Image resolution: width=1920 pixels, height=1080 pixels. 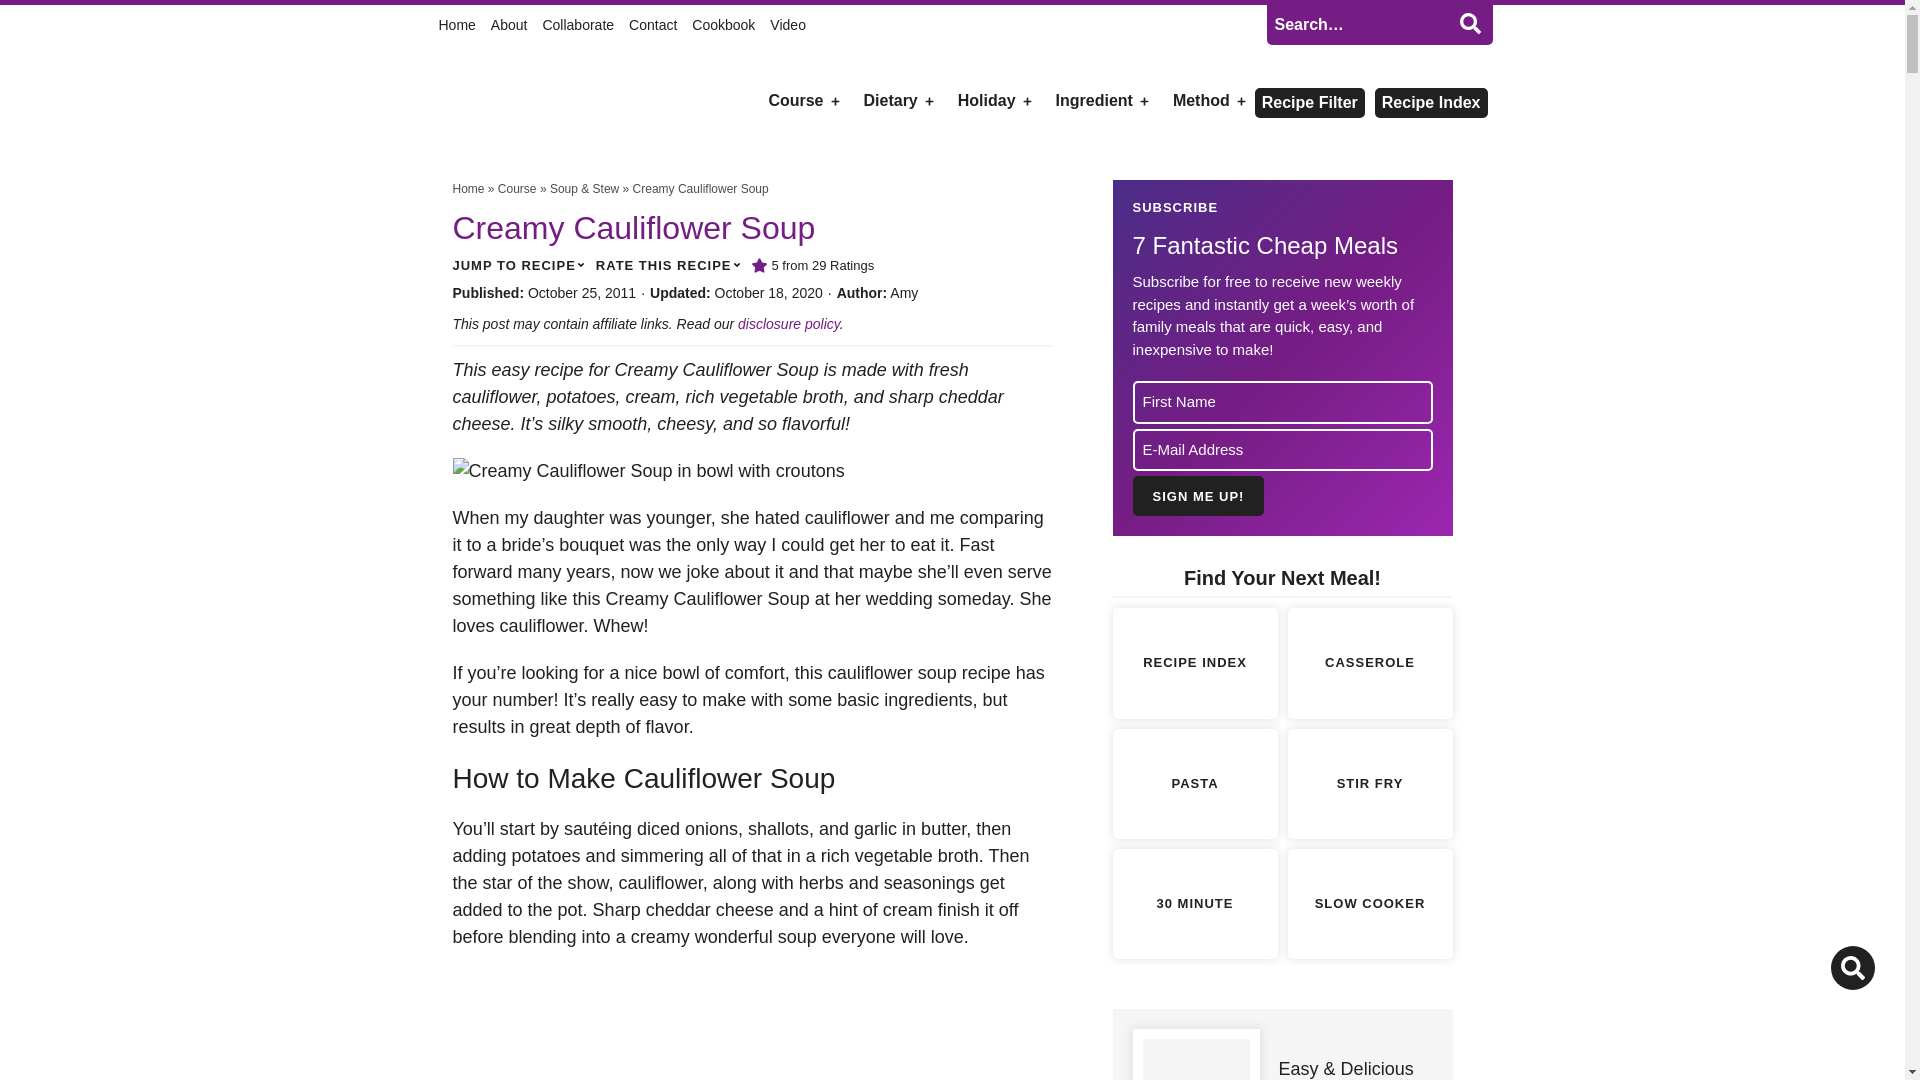 I want to click on Holiday, so click(x=986, y=100).